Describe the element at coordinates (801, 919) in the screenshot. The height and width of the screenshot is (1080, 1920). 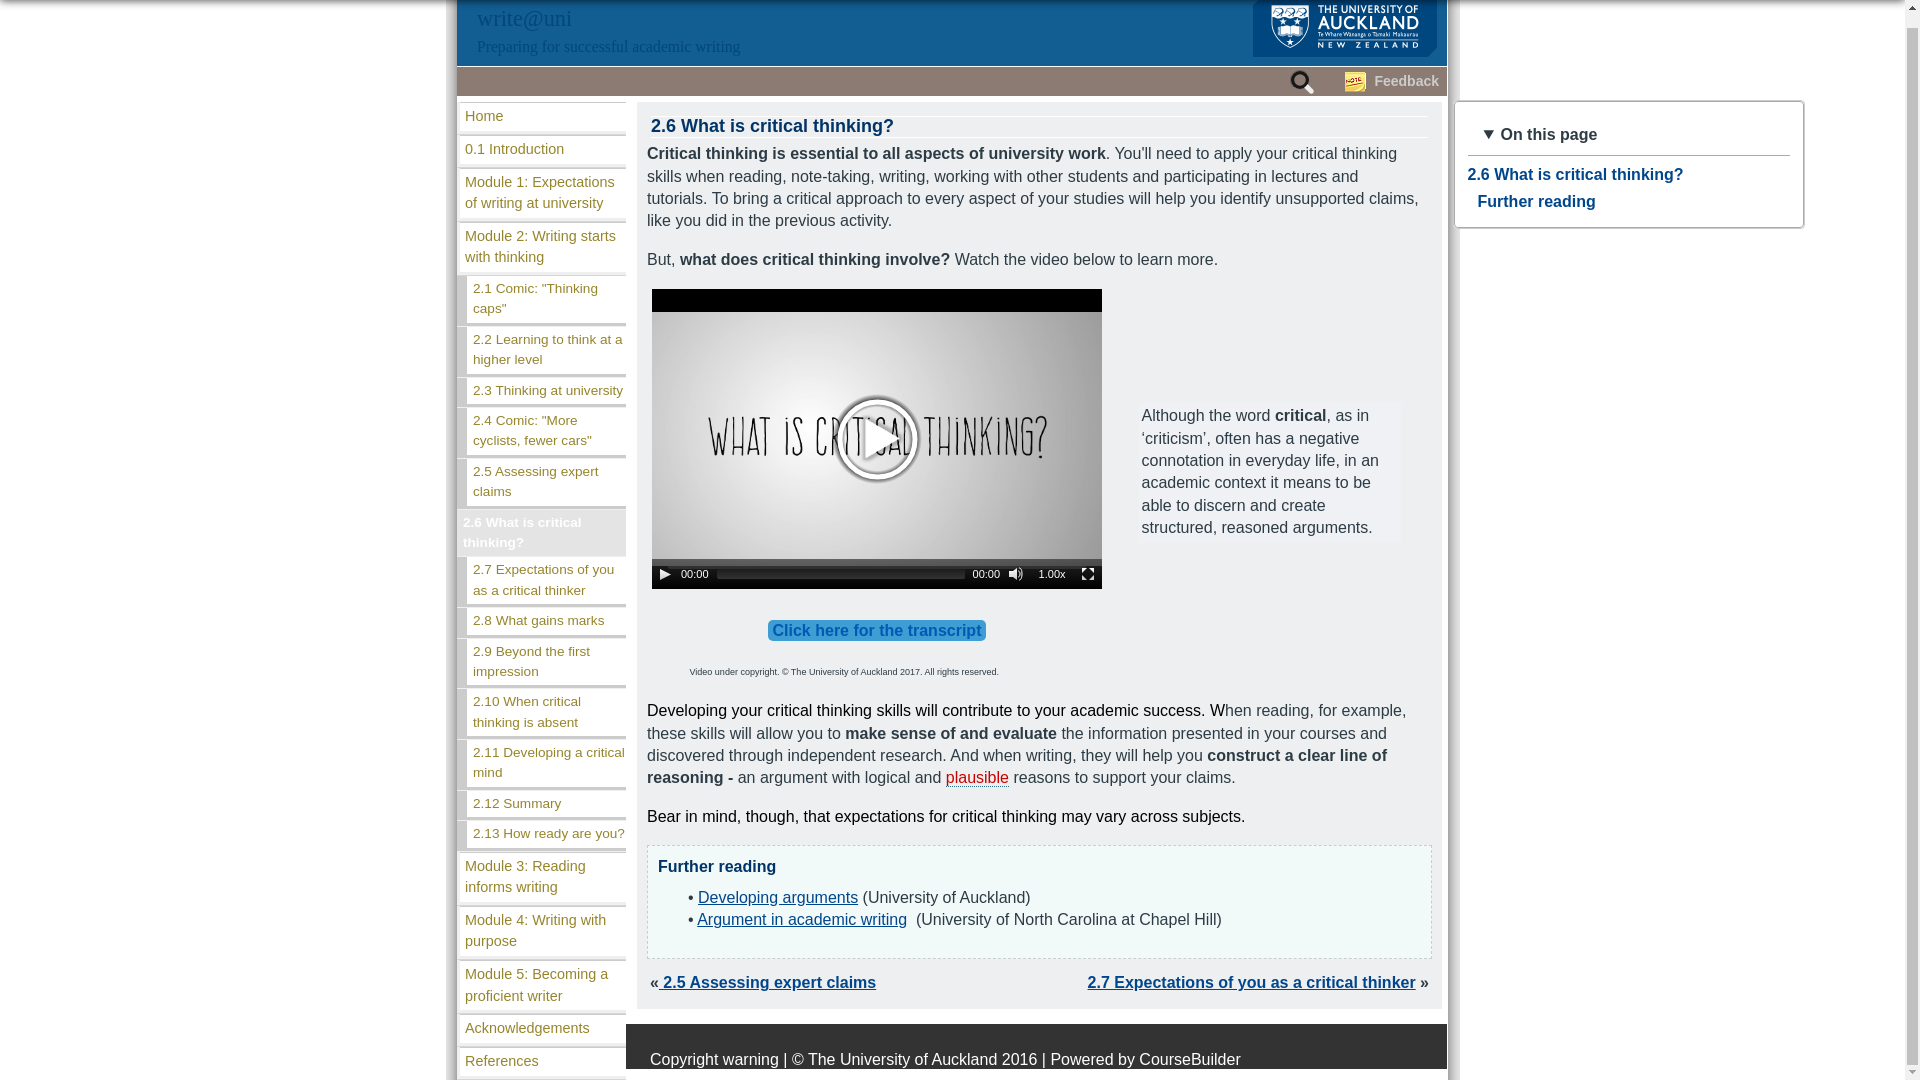
I see `Opens in a new window` at that location.